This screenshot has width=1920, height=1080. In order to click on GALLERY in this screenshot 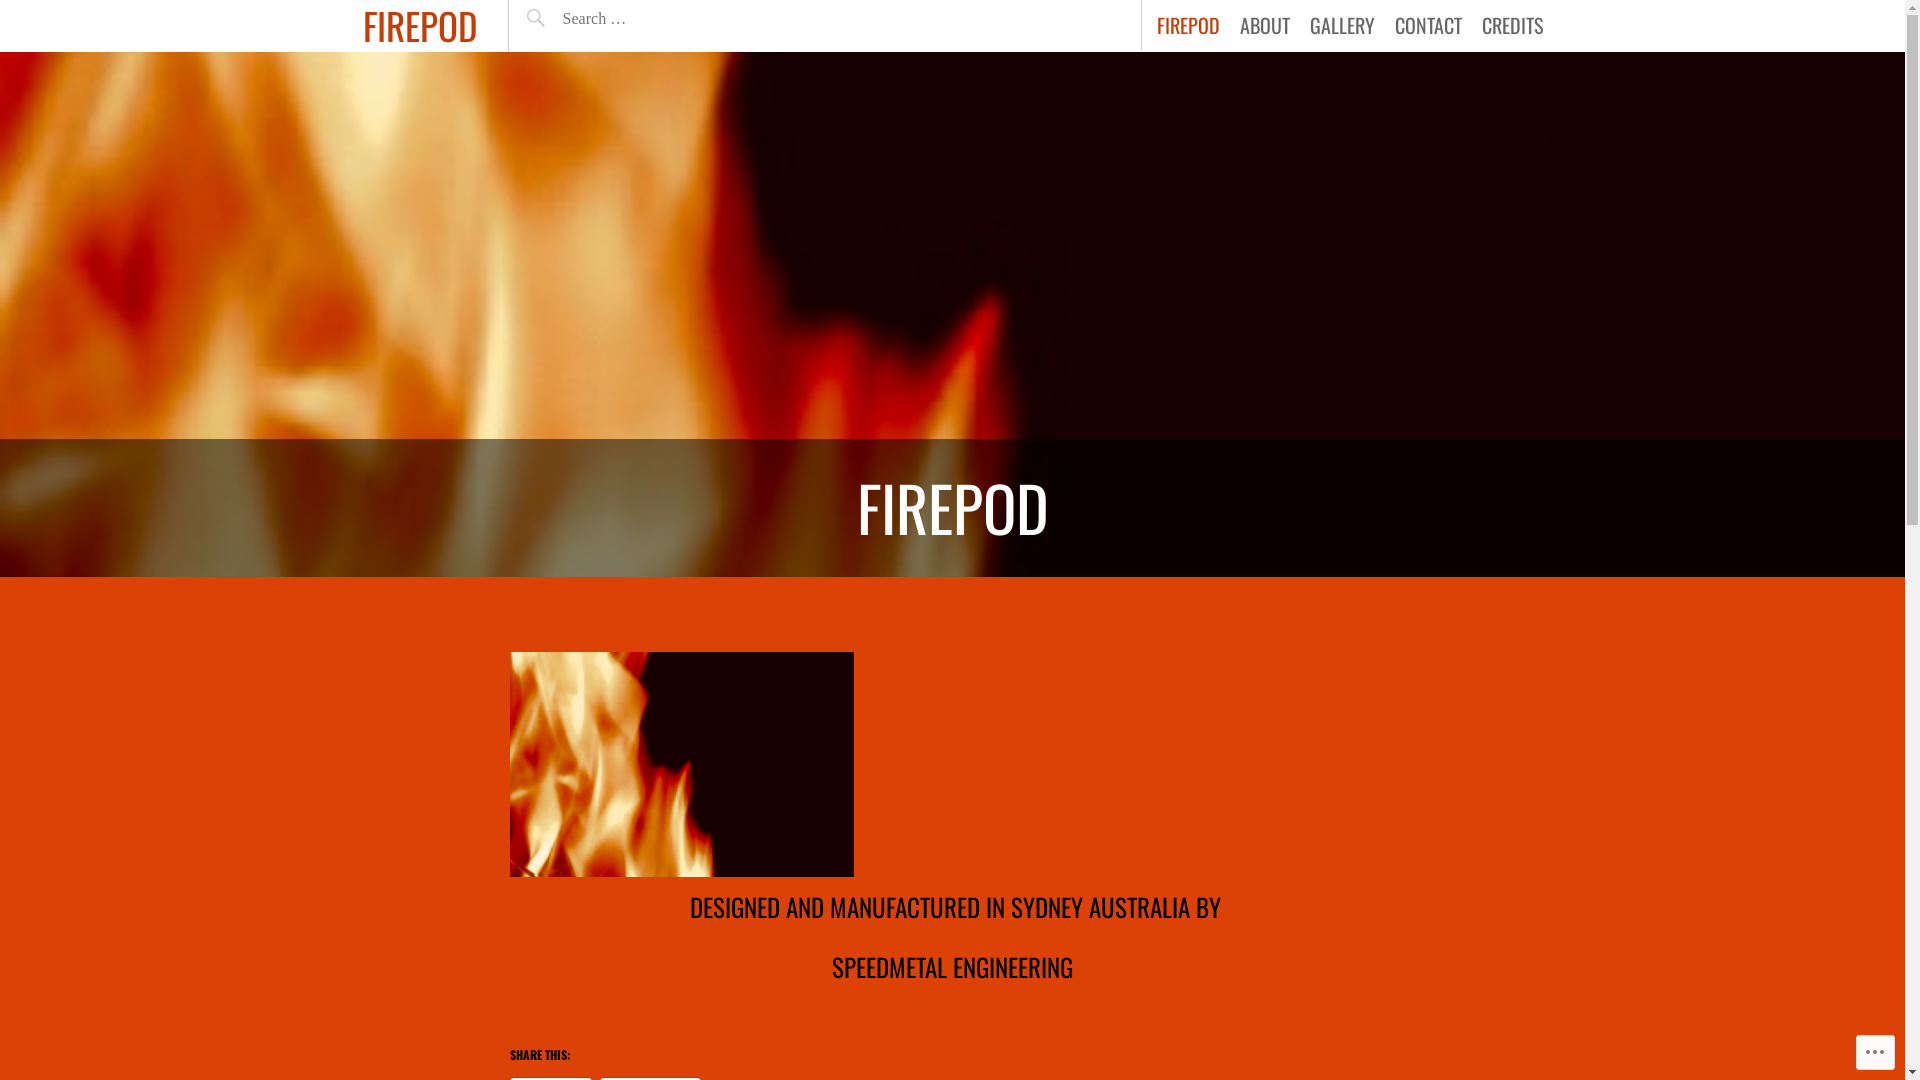, I will do `click(1342, 25)`.